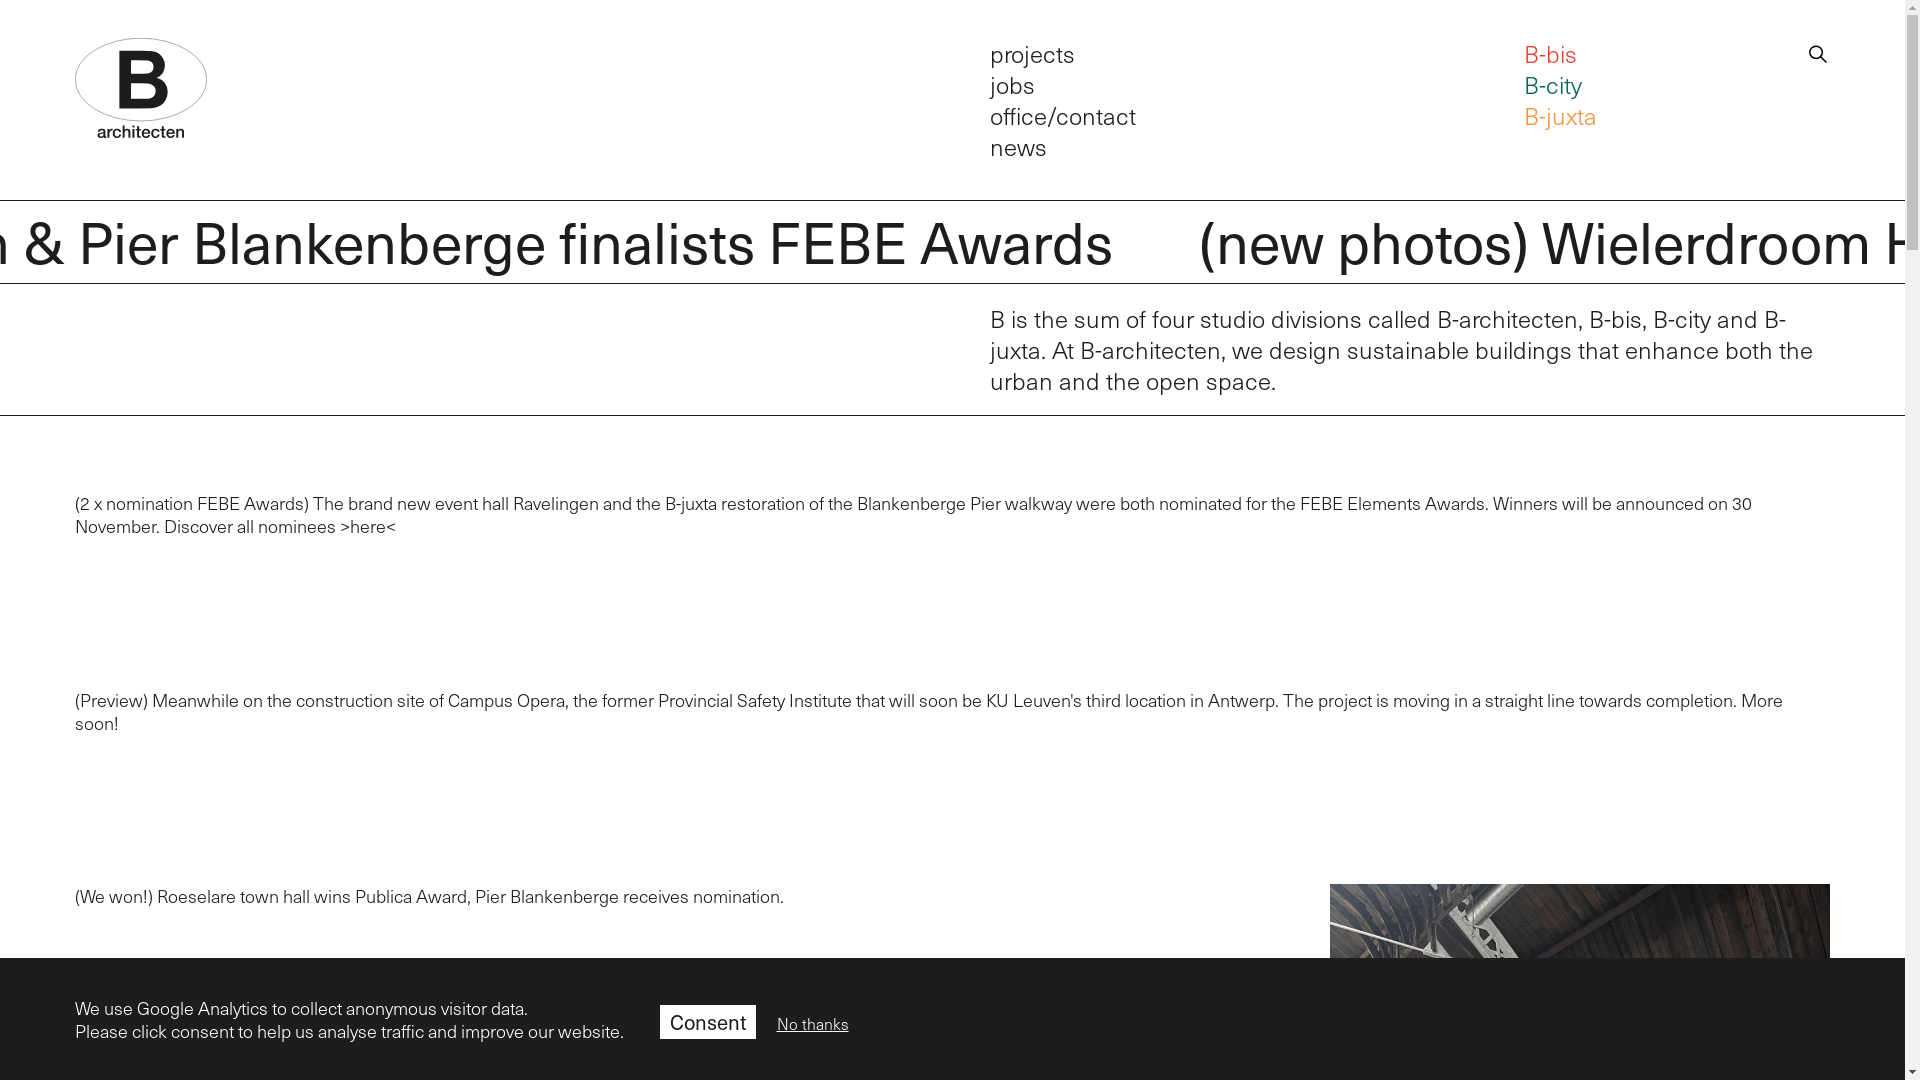  I want to click on projects, so click(1032, 52).